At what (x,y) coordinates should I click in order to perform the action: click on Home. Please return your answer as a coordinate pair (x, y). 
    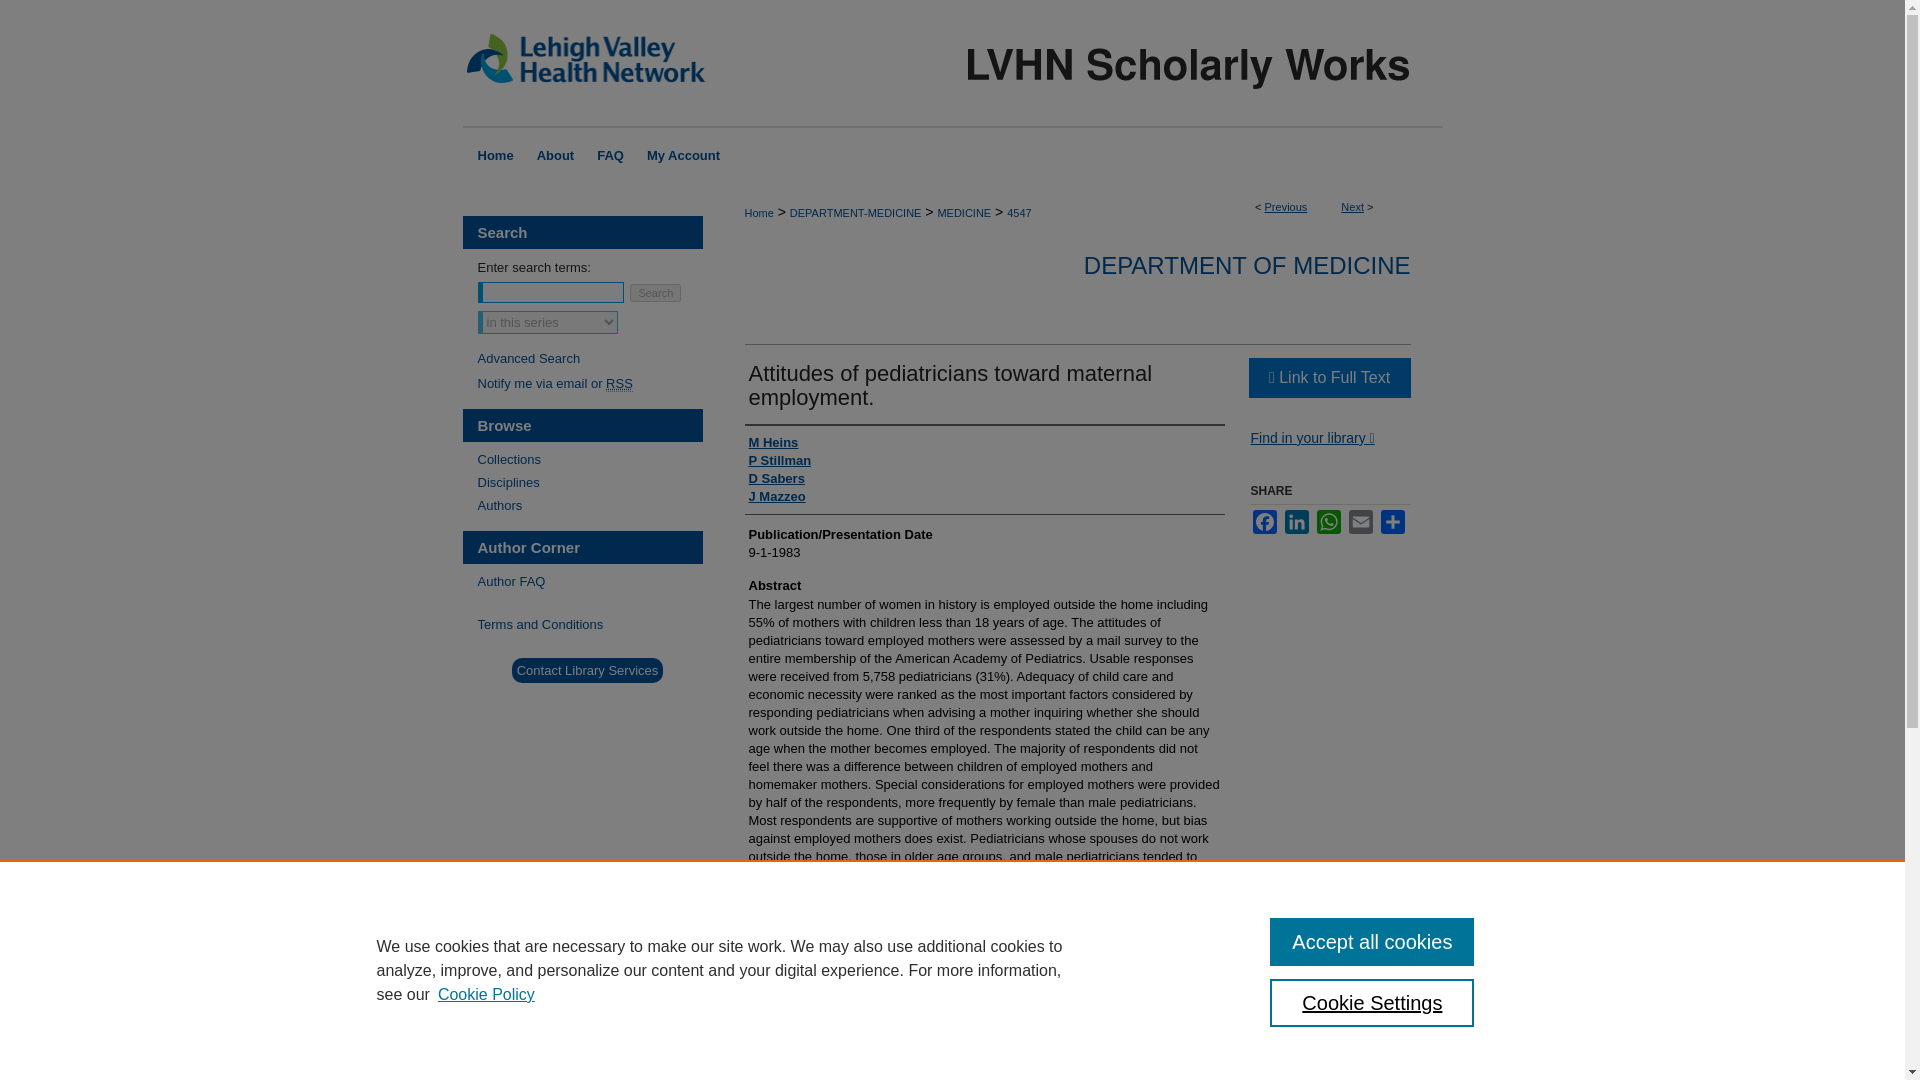
    Looking at the image, I should click on (493, 156).